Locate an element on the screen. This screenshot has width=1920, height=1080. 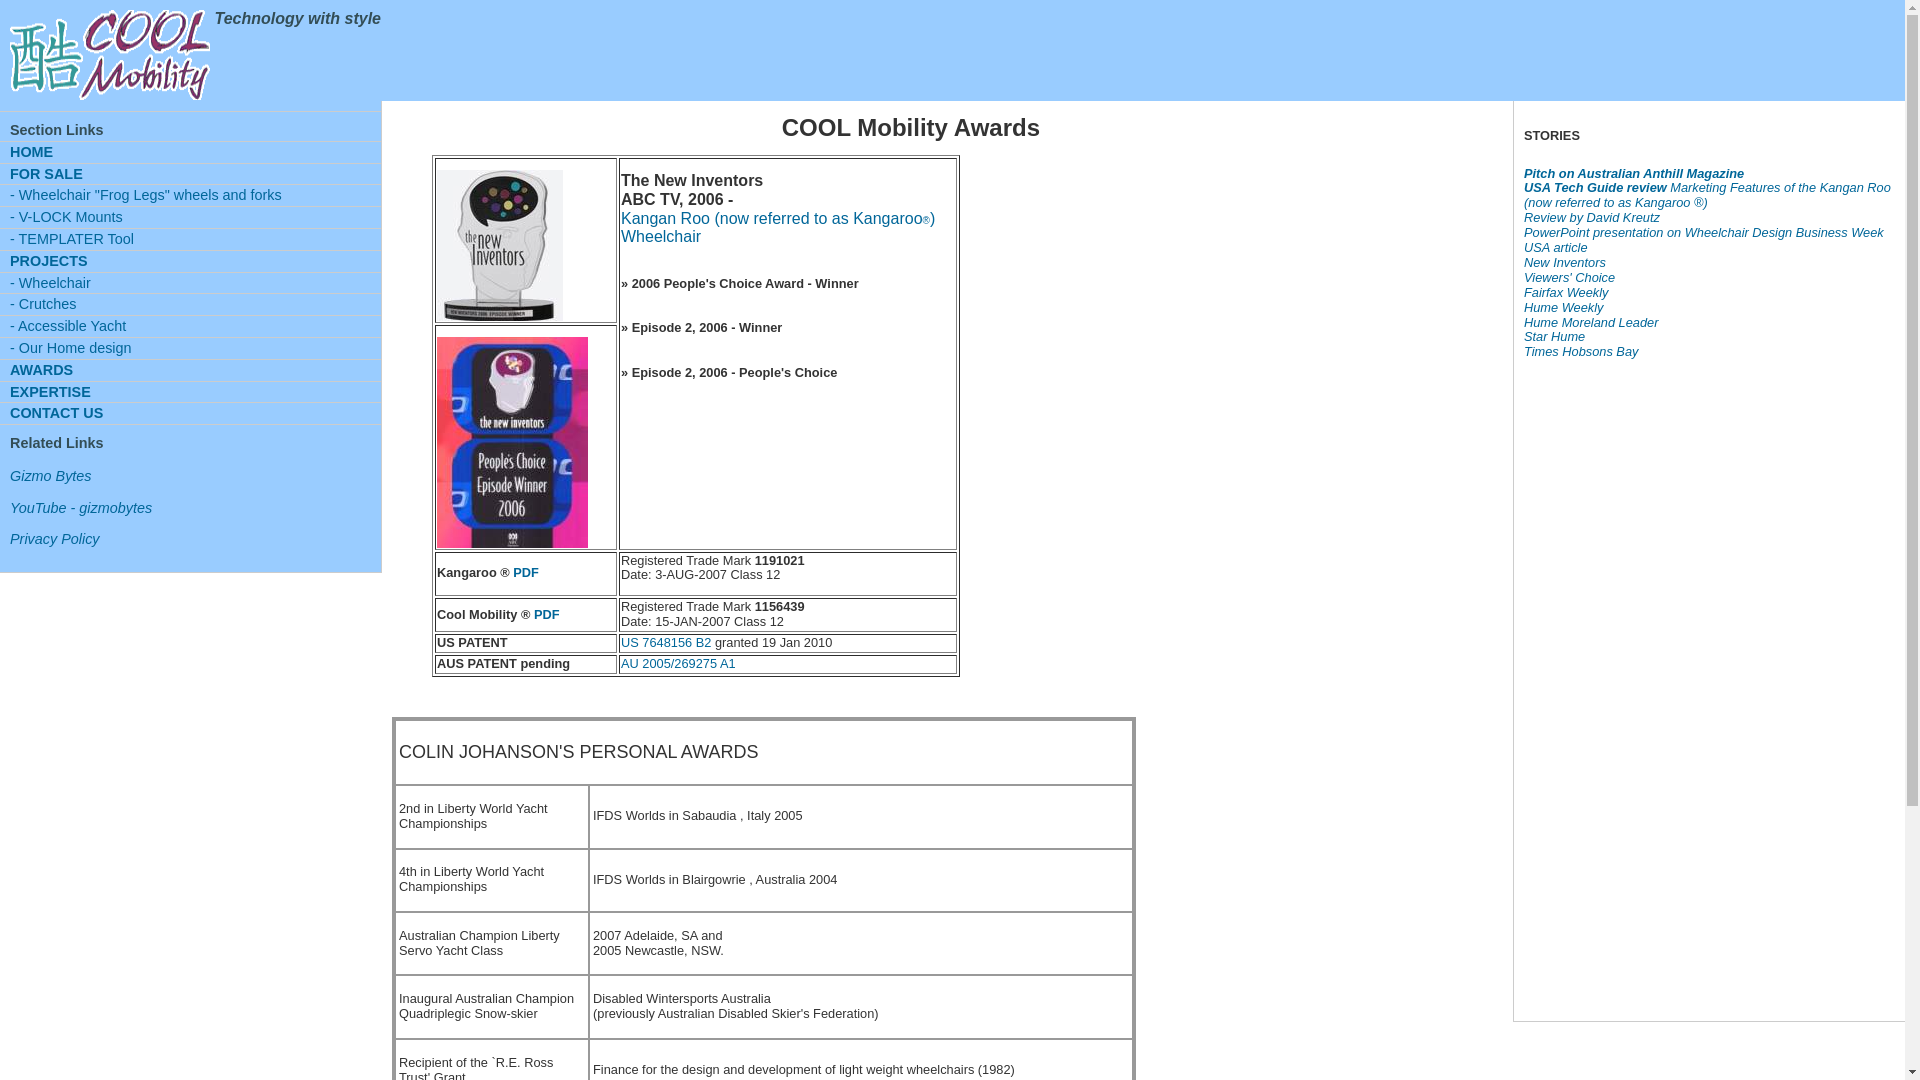
Review by David Kreutz is located at coordinates (1616, 225).